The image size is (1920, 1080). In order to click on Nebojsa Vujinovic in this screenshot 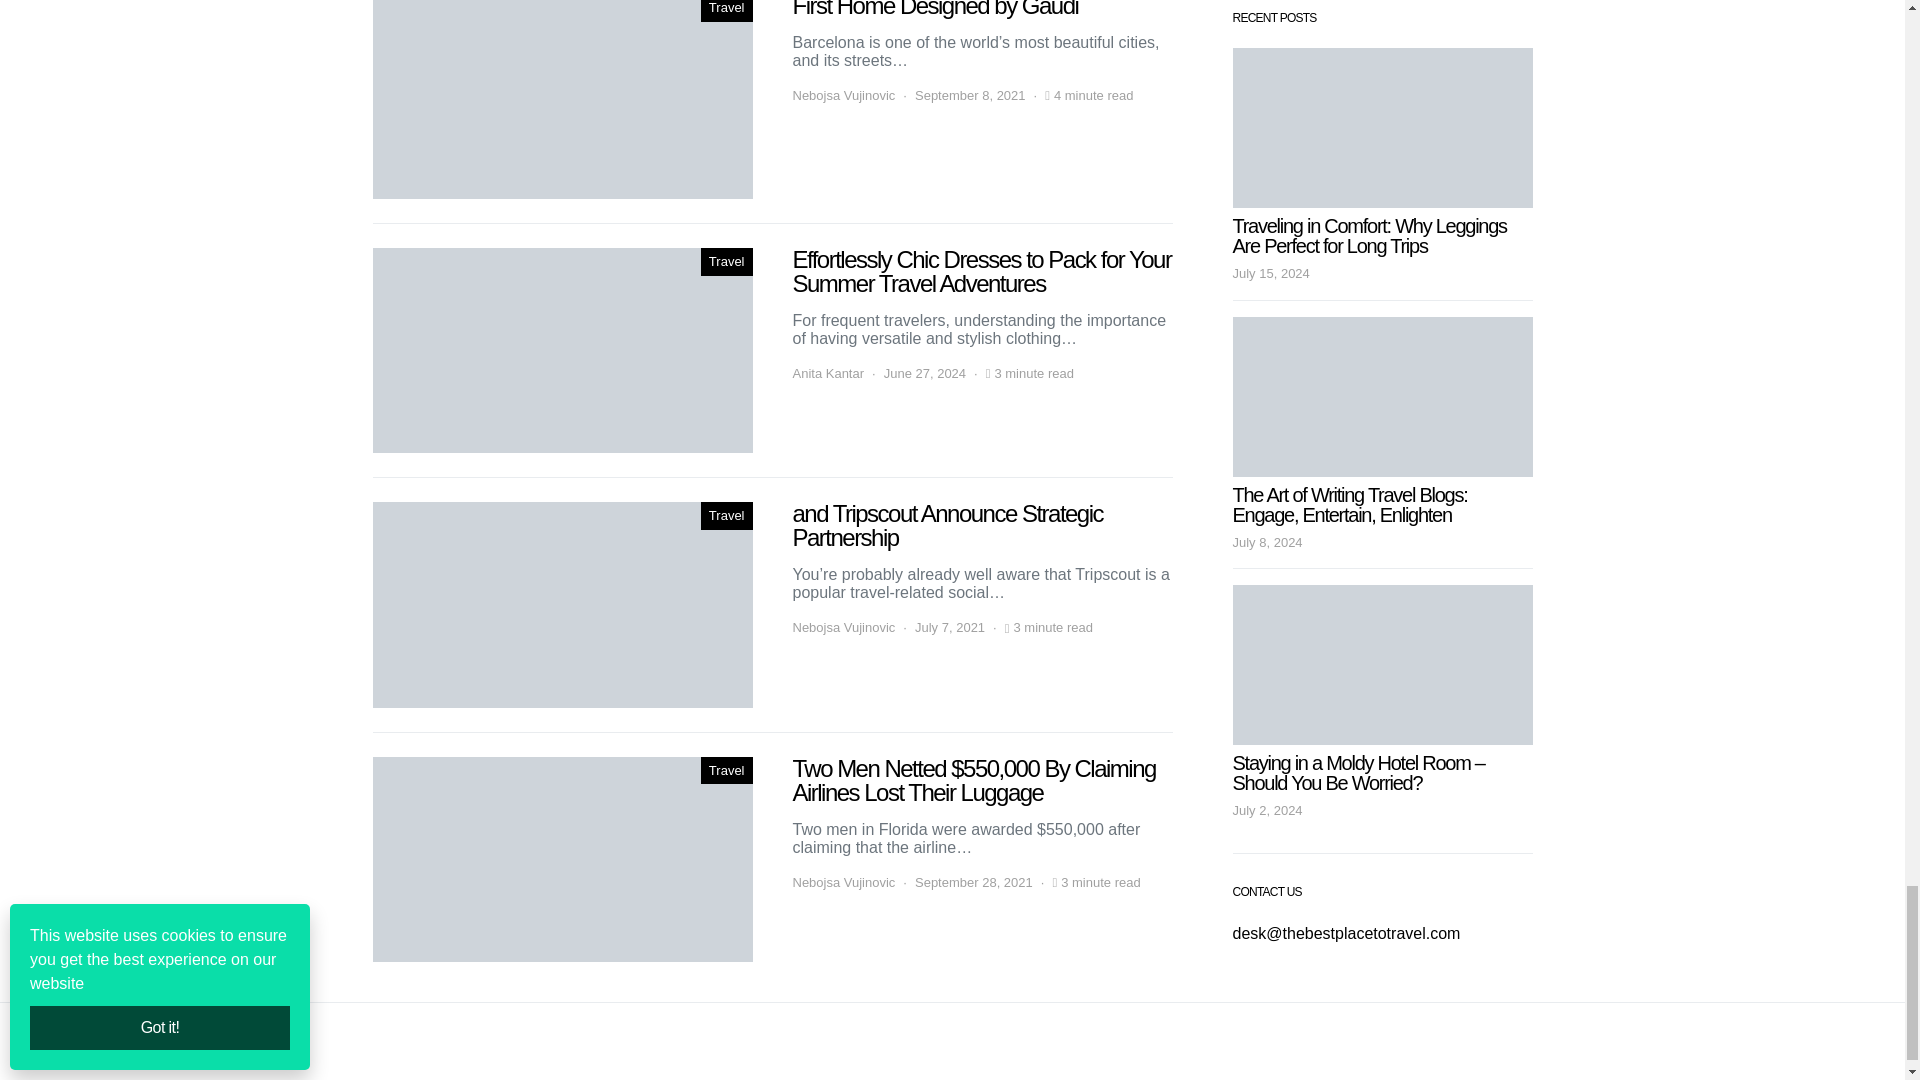, I will do `click(842, 96)`.